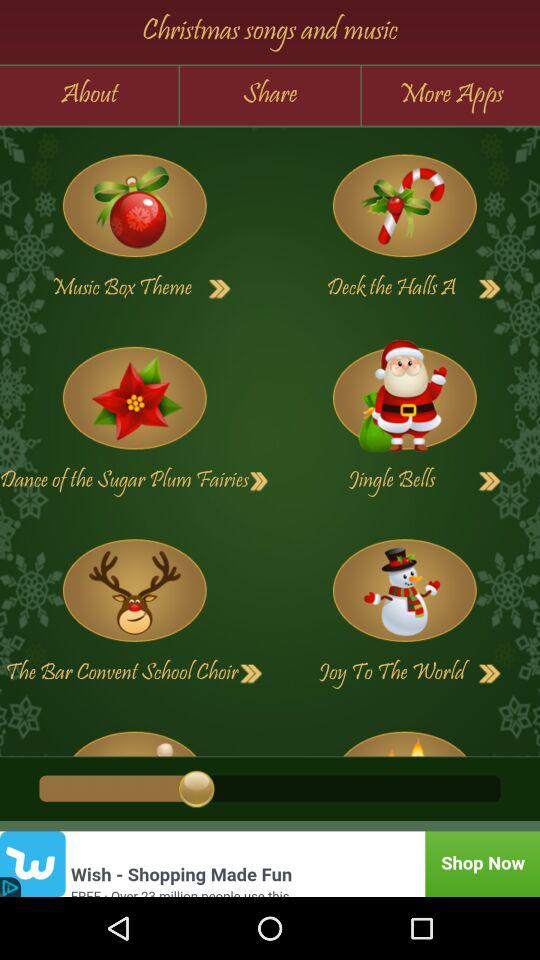  What do you see at coordinates (404, 590) in the screenshot?
I see `game` at bounding box center [404, 590].